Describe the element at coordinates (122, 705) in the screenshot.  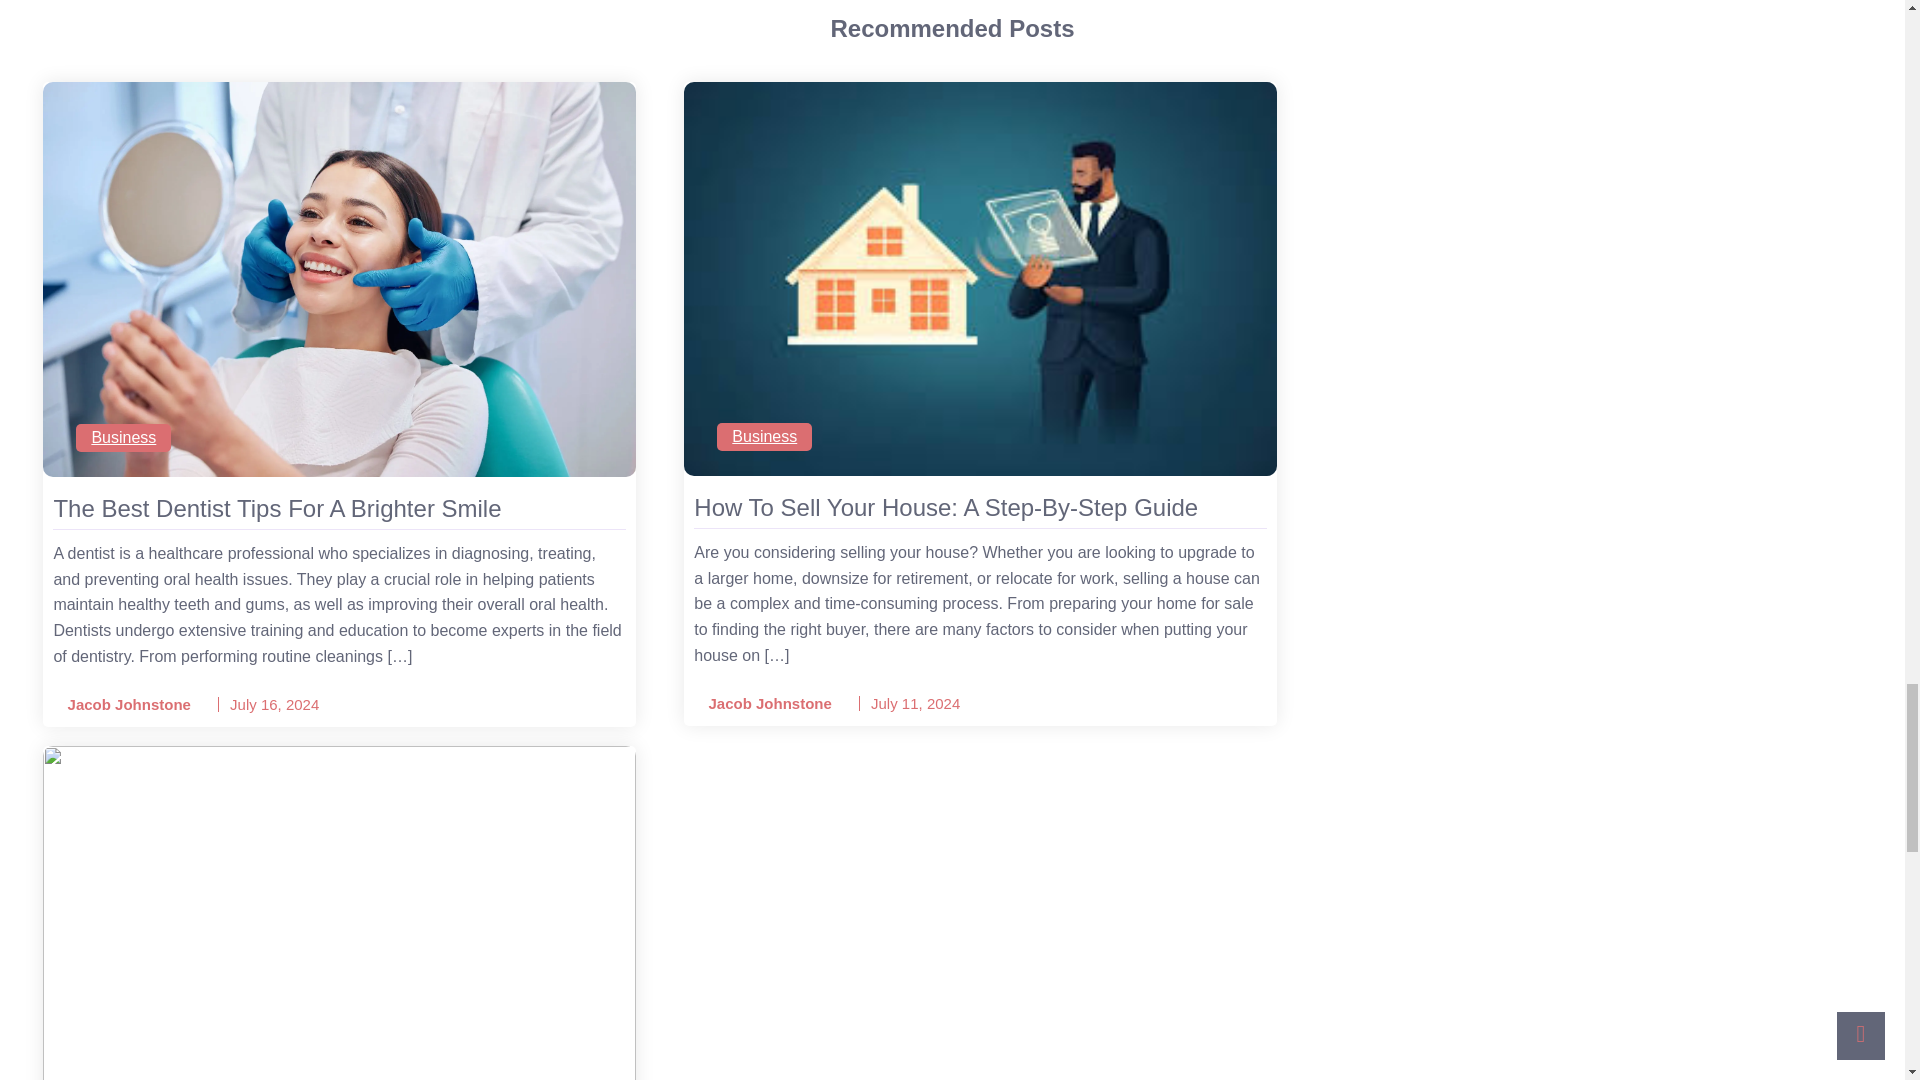
I see `Jacob Johnstone` at that location.